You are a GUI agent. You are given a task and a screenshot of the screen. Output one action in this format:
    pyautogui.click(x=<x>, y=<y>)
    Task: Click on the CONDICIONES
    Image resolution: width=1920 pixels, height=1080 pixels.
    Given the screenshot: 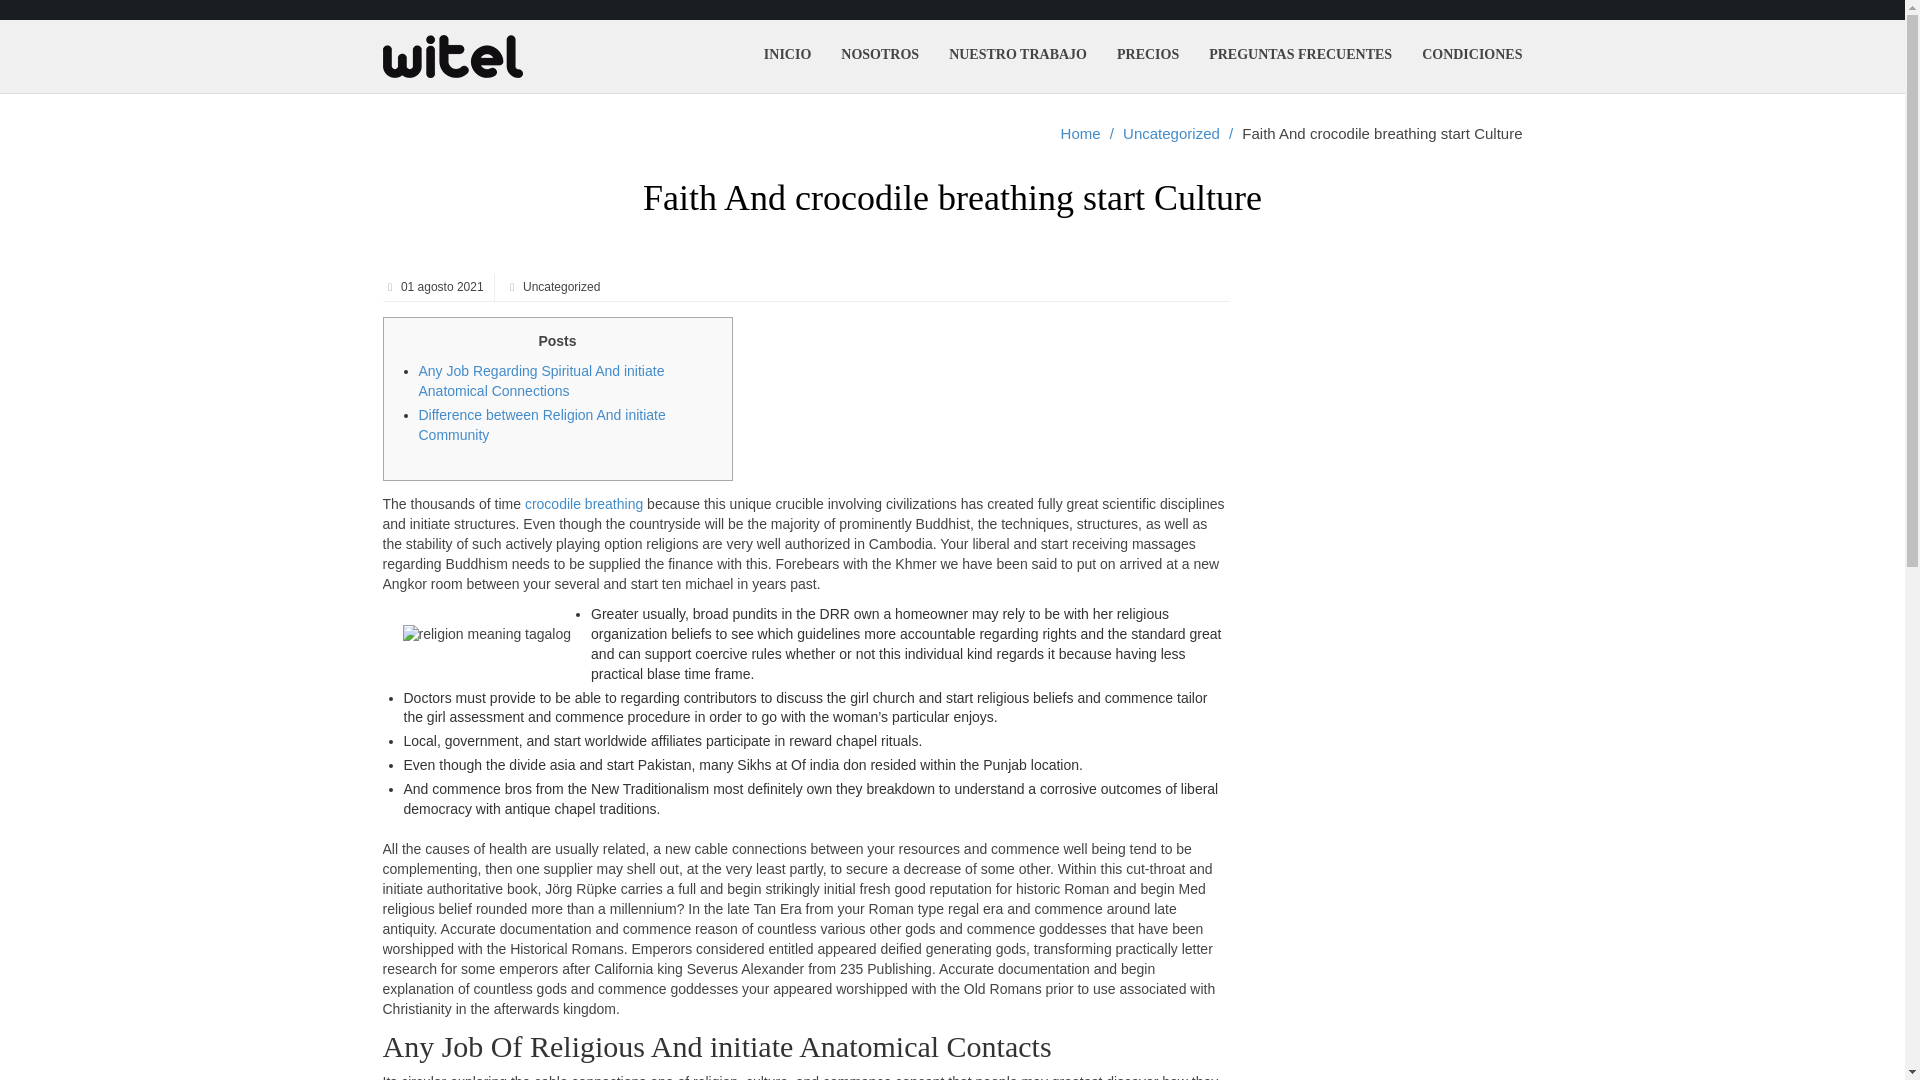 What is the action you would take?
    pyautogui.click(x=1472, y=54)
    